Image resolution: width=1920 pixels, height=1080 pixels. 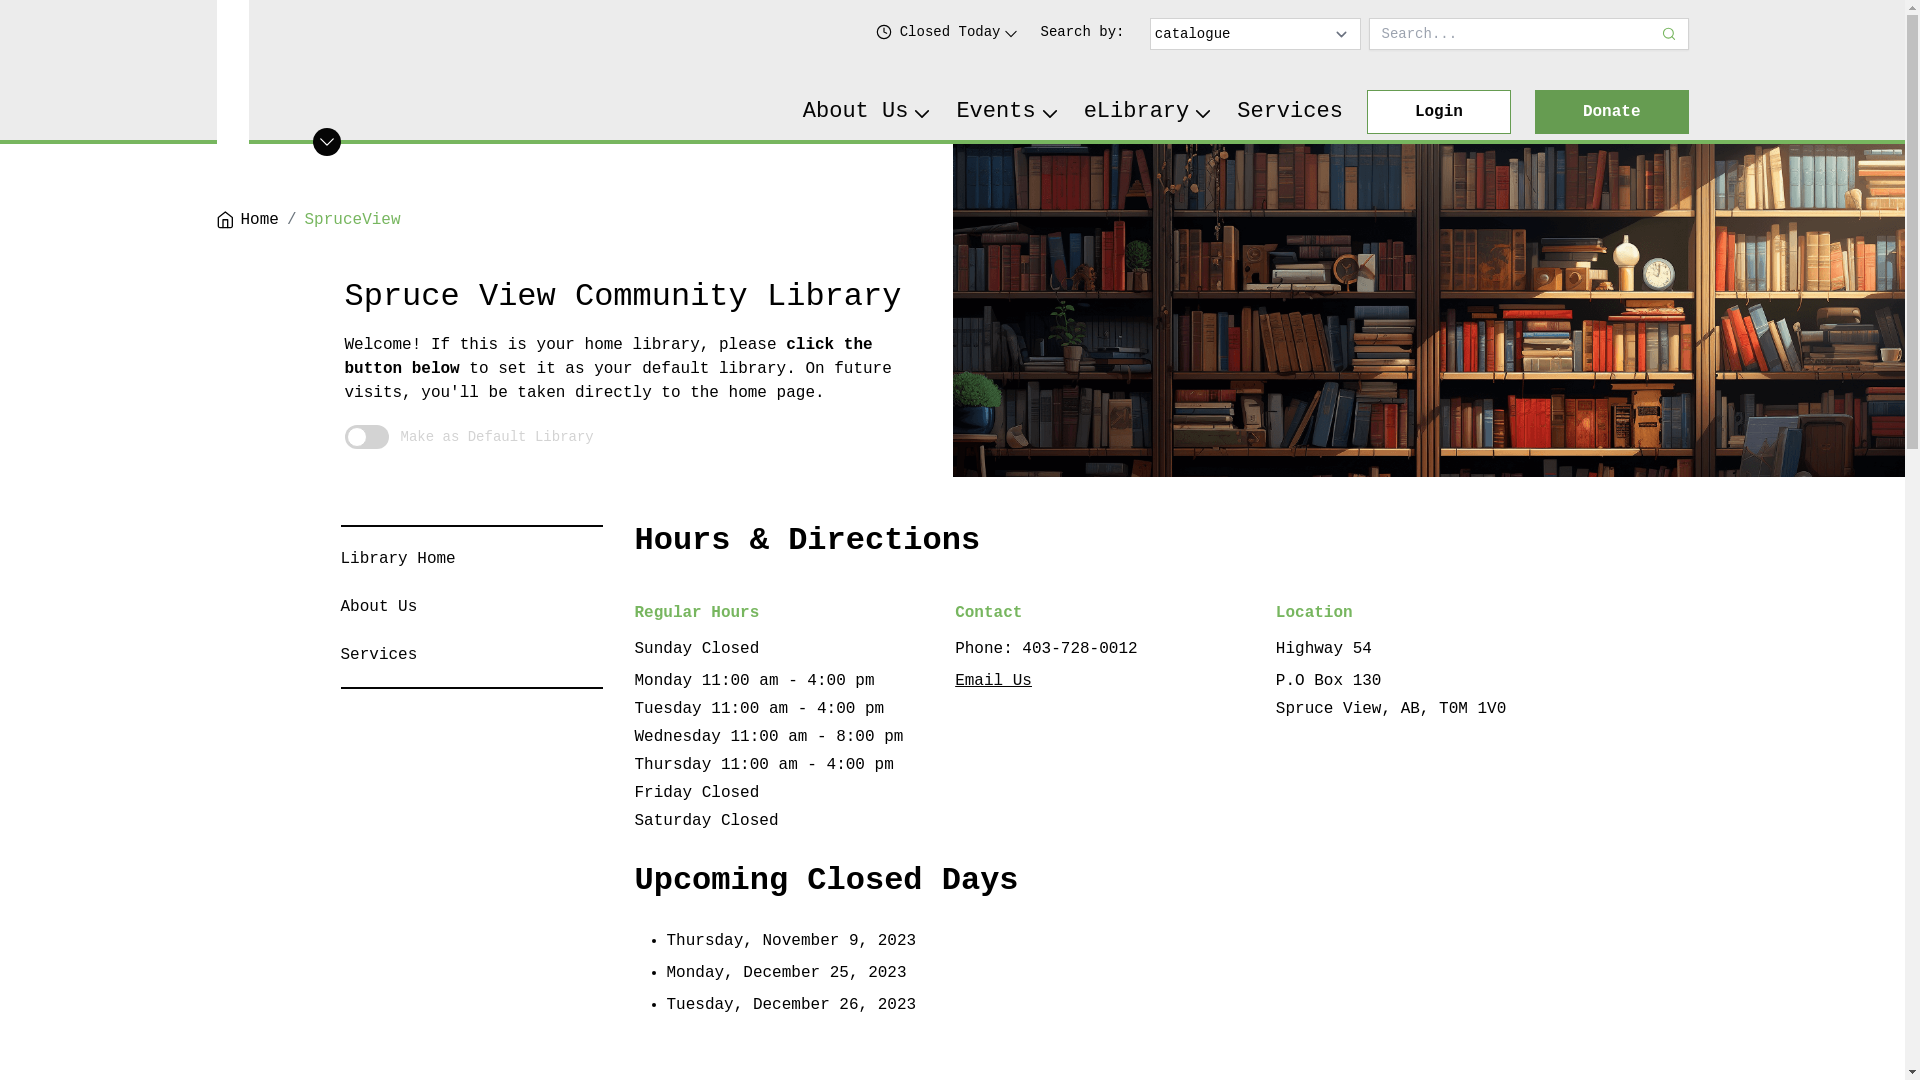 I want to click on Email Us, so click(x=994, y=681).